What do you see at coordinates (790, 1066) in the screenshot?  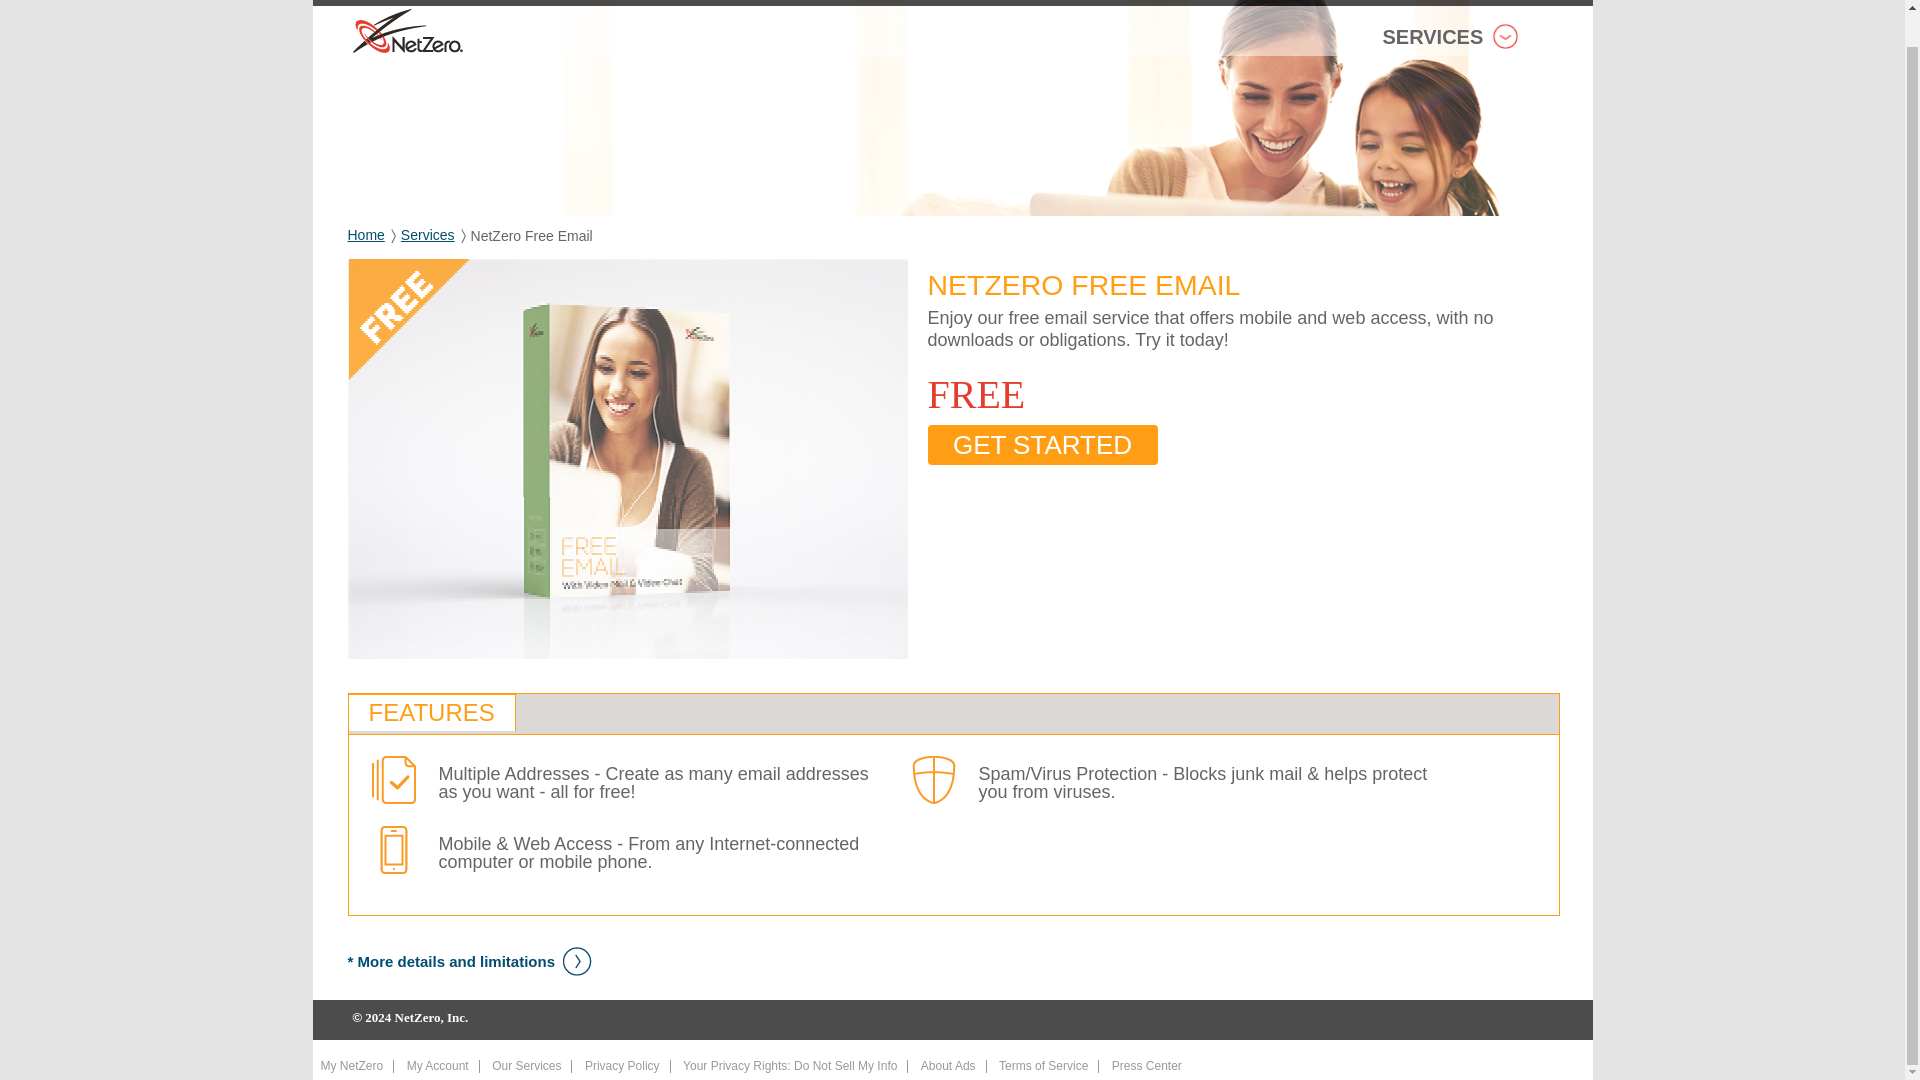 I see `Your Privacy Rights: Do Not Sell My Info` at bounding box center [790, 1066].